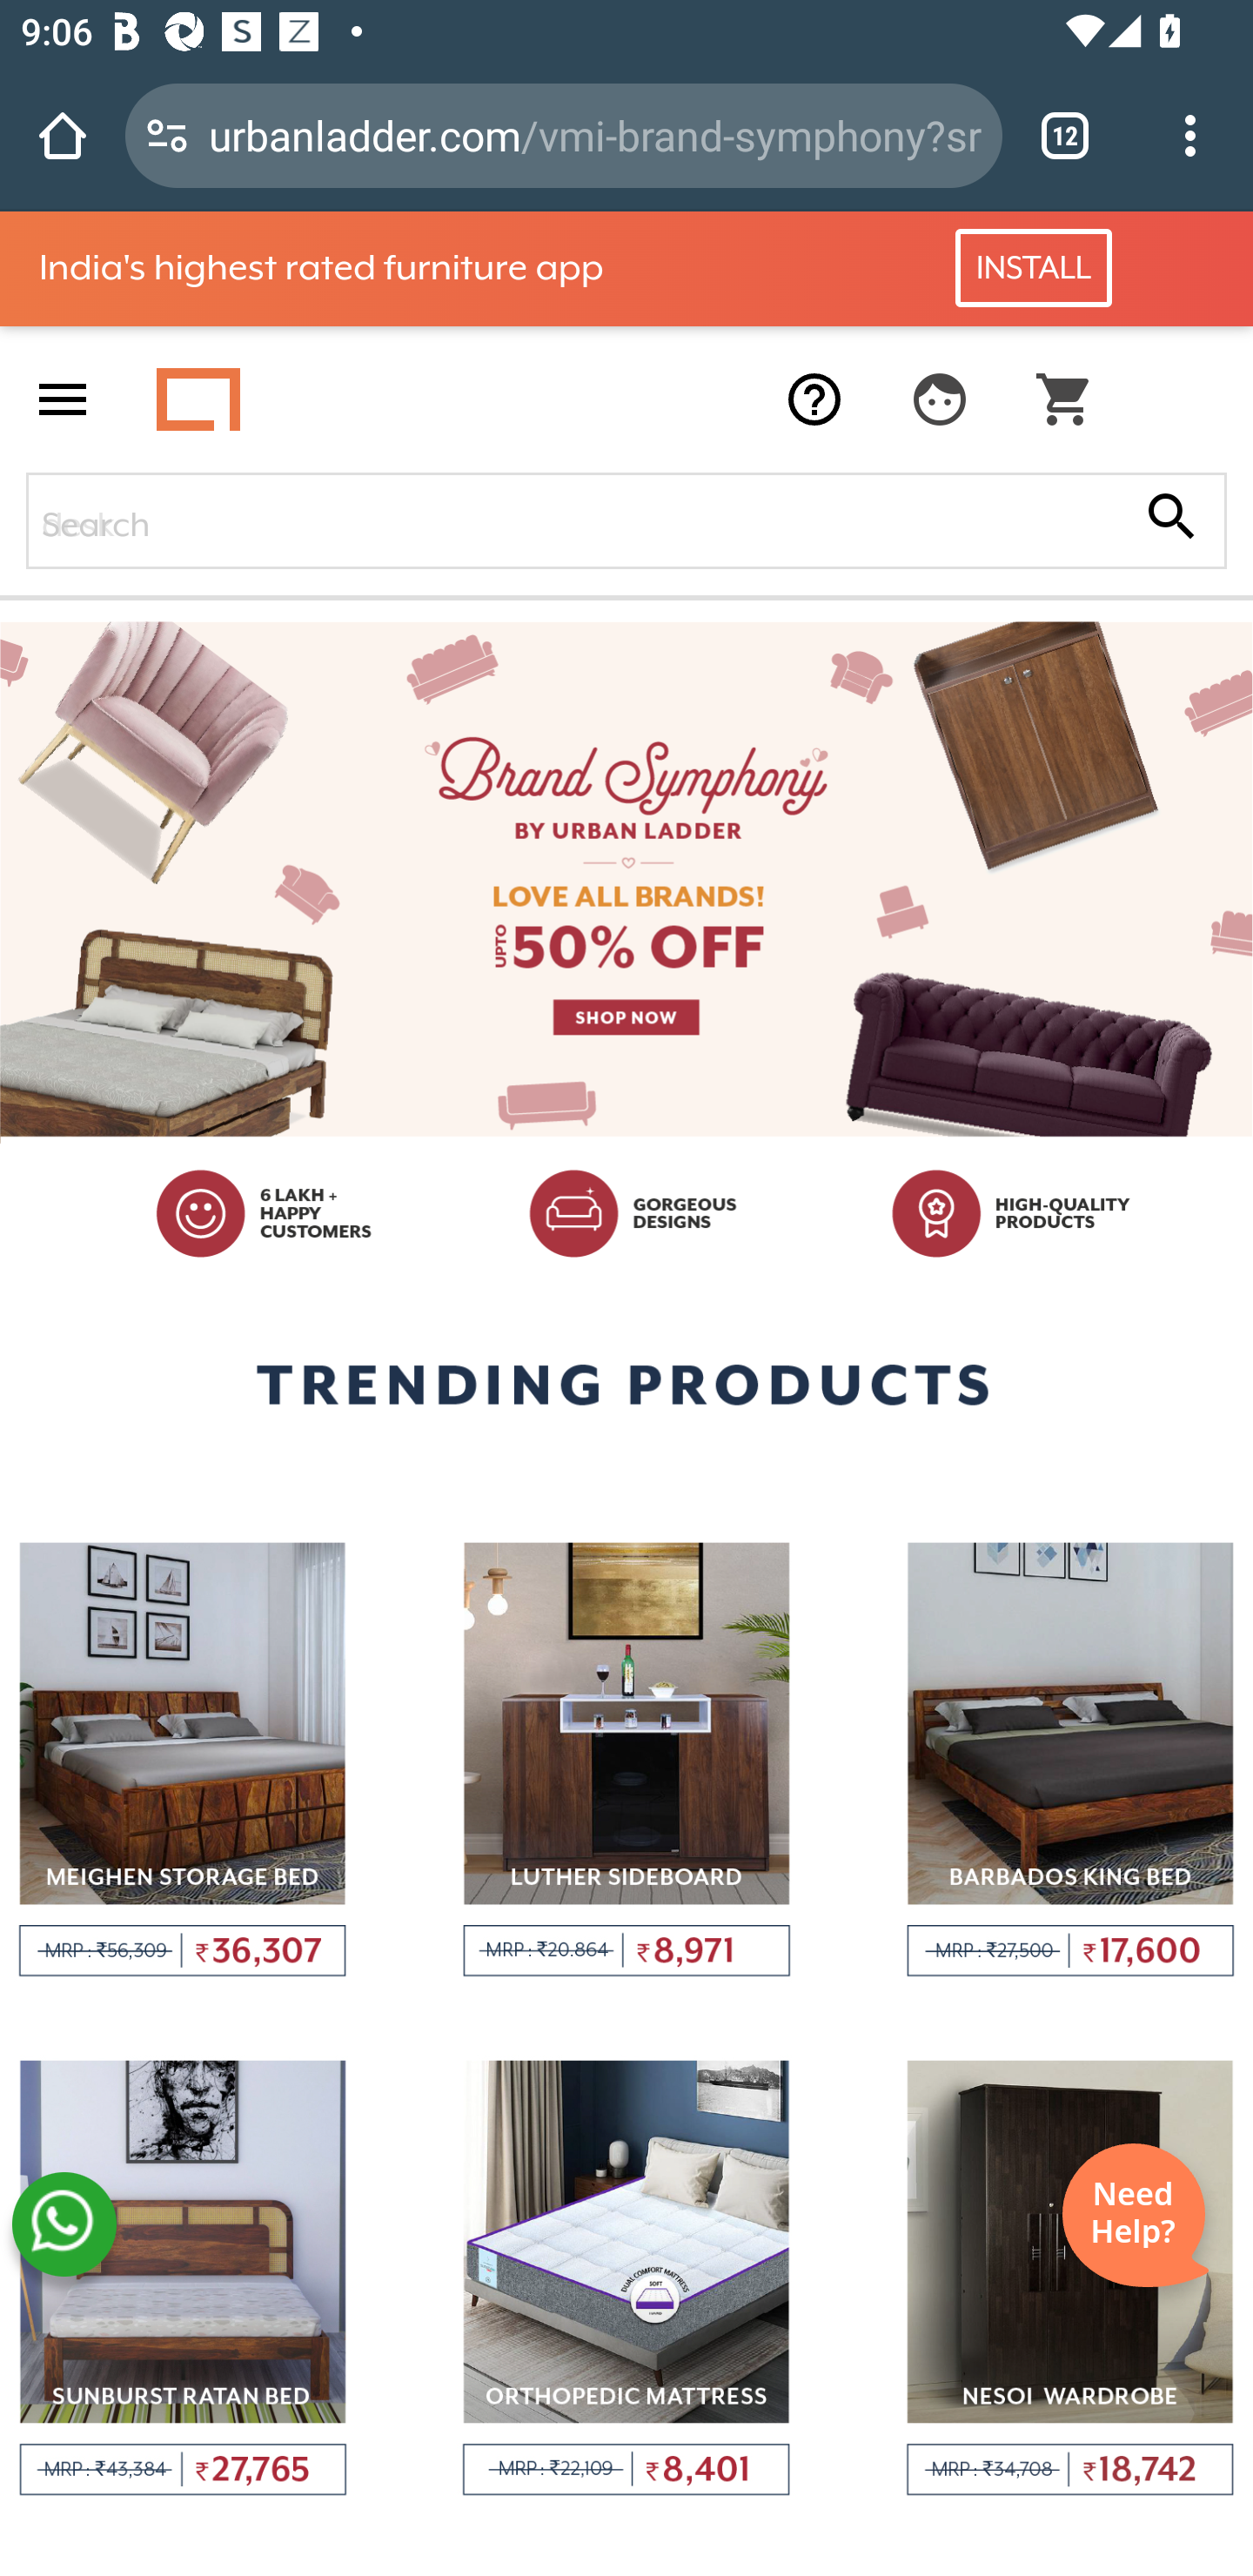  Describe the element at coordinates (183, 1760) in the screenshot. I see `VMI_trending_products-1` at that location.